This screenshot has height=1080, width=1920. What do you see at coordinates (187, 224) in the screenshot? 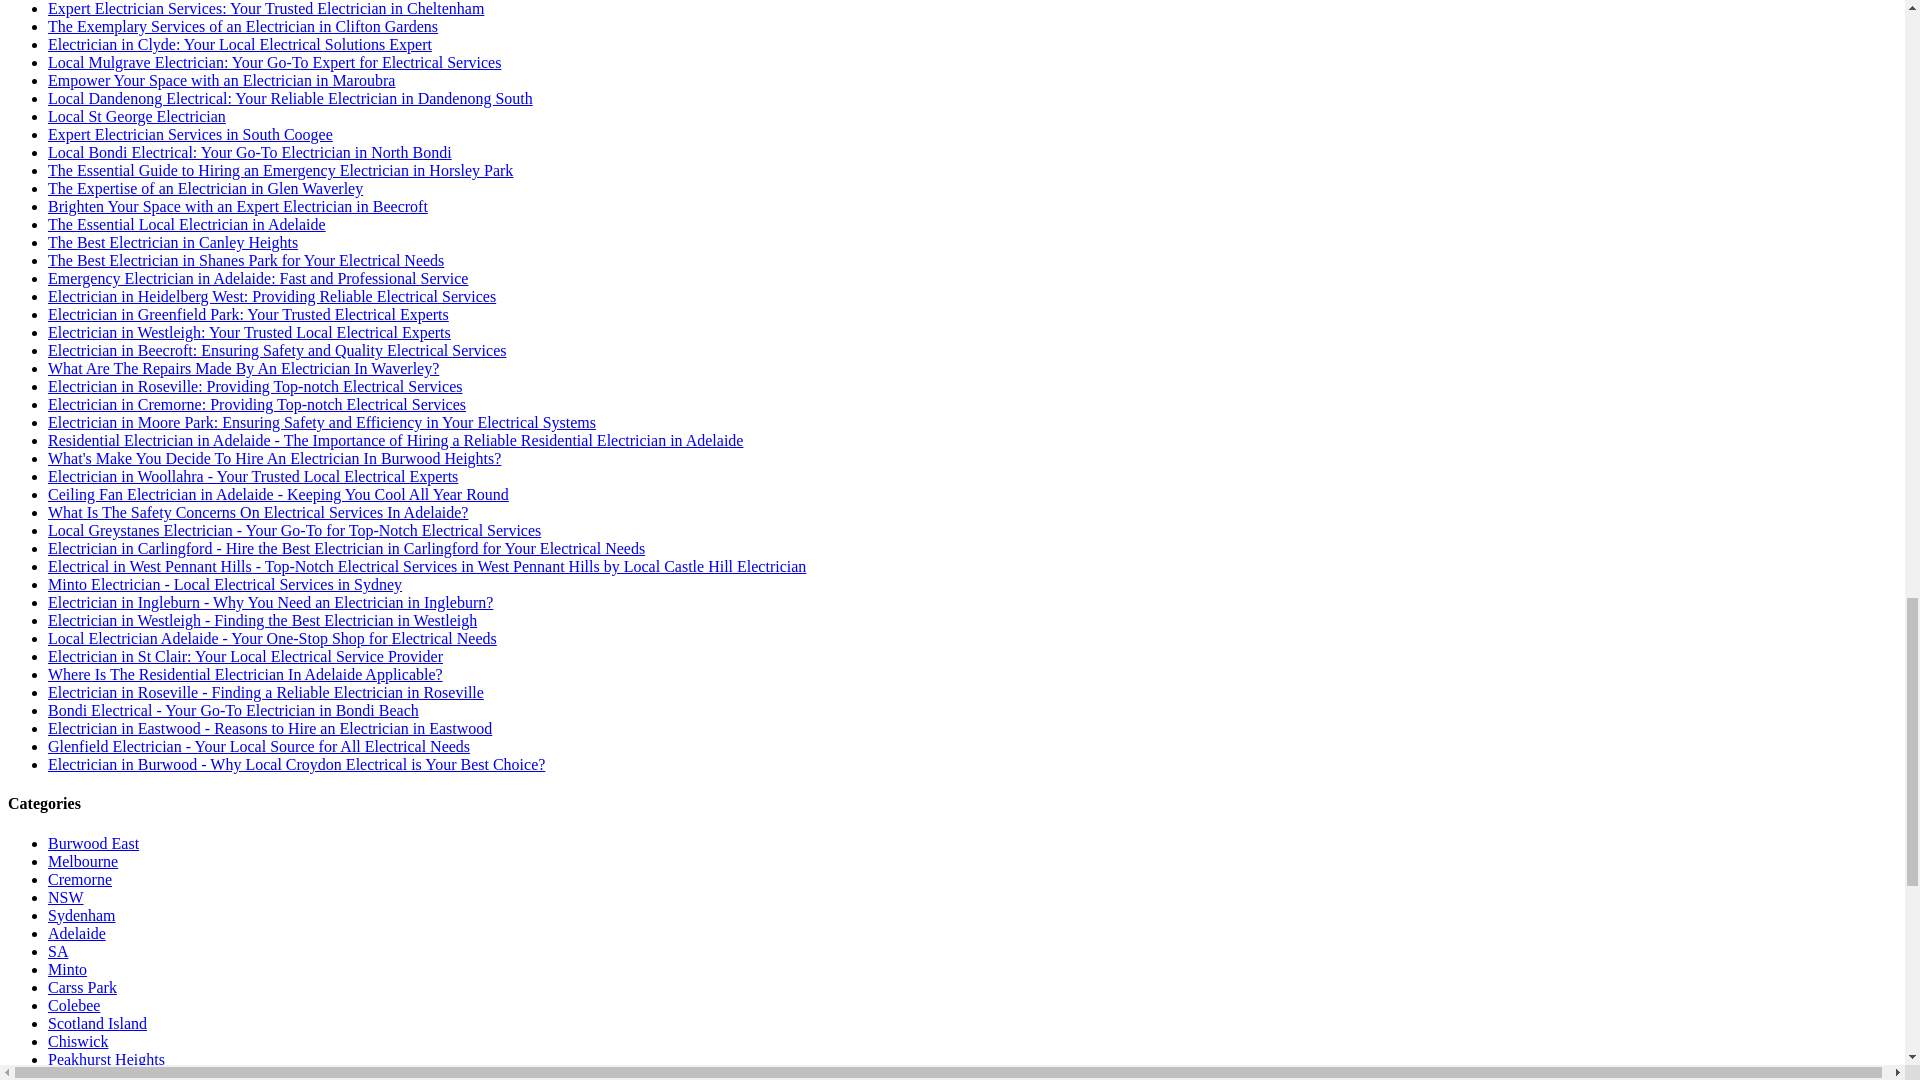
I see `The Essential Local Electrician in Adelaide` at bounding box center [187, 224].